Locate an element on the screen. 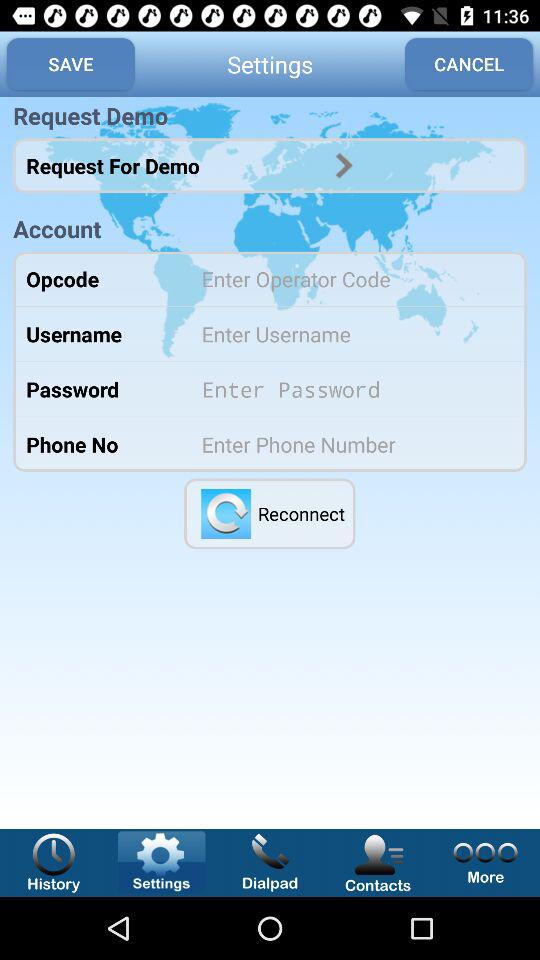 The width and height of the screenshot is (540, 960). enter your operator code is located at coordinates (350, 278).